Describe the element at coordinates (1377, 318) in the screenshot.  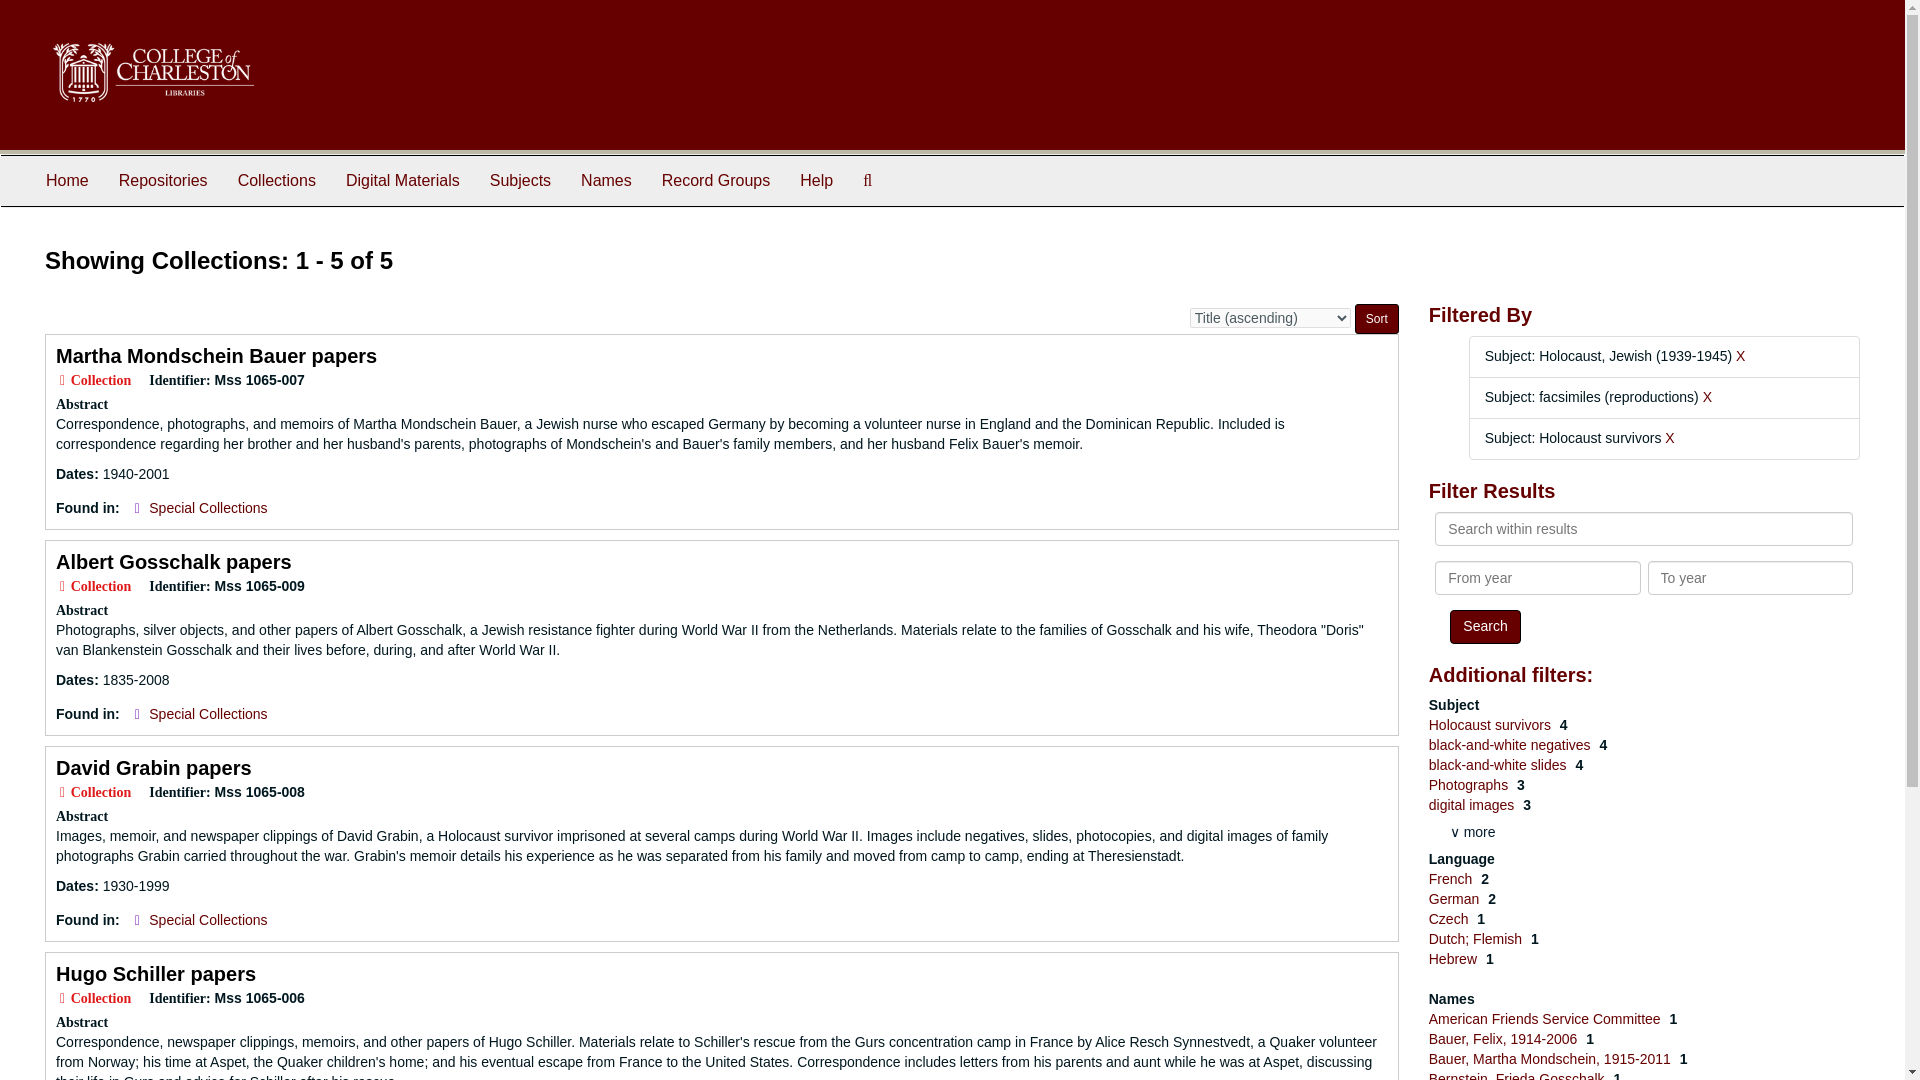
I see `Sort` at that location.